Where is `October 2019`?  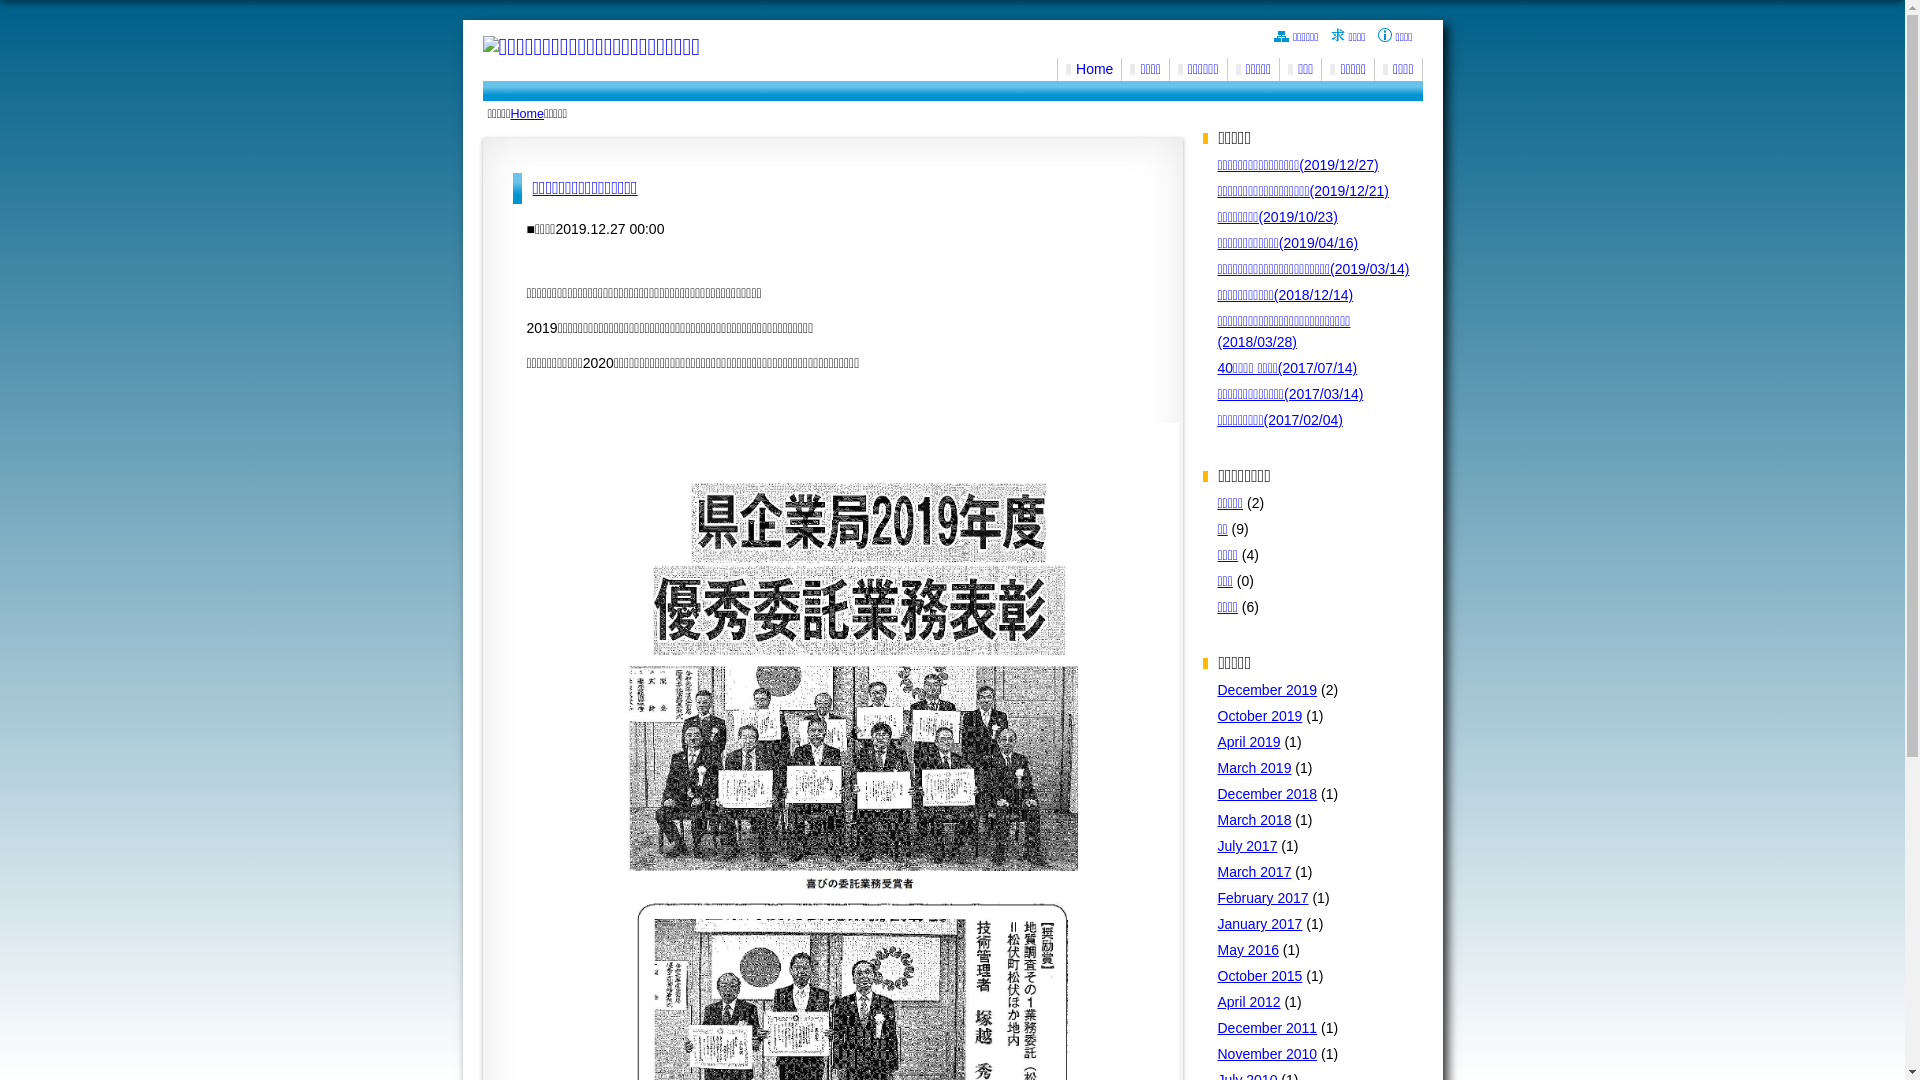 October 2019 is located at coordinates (1260, 716).